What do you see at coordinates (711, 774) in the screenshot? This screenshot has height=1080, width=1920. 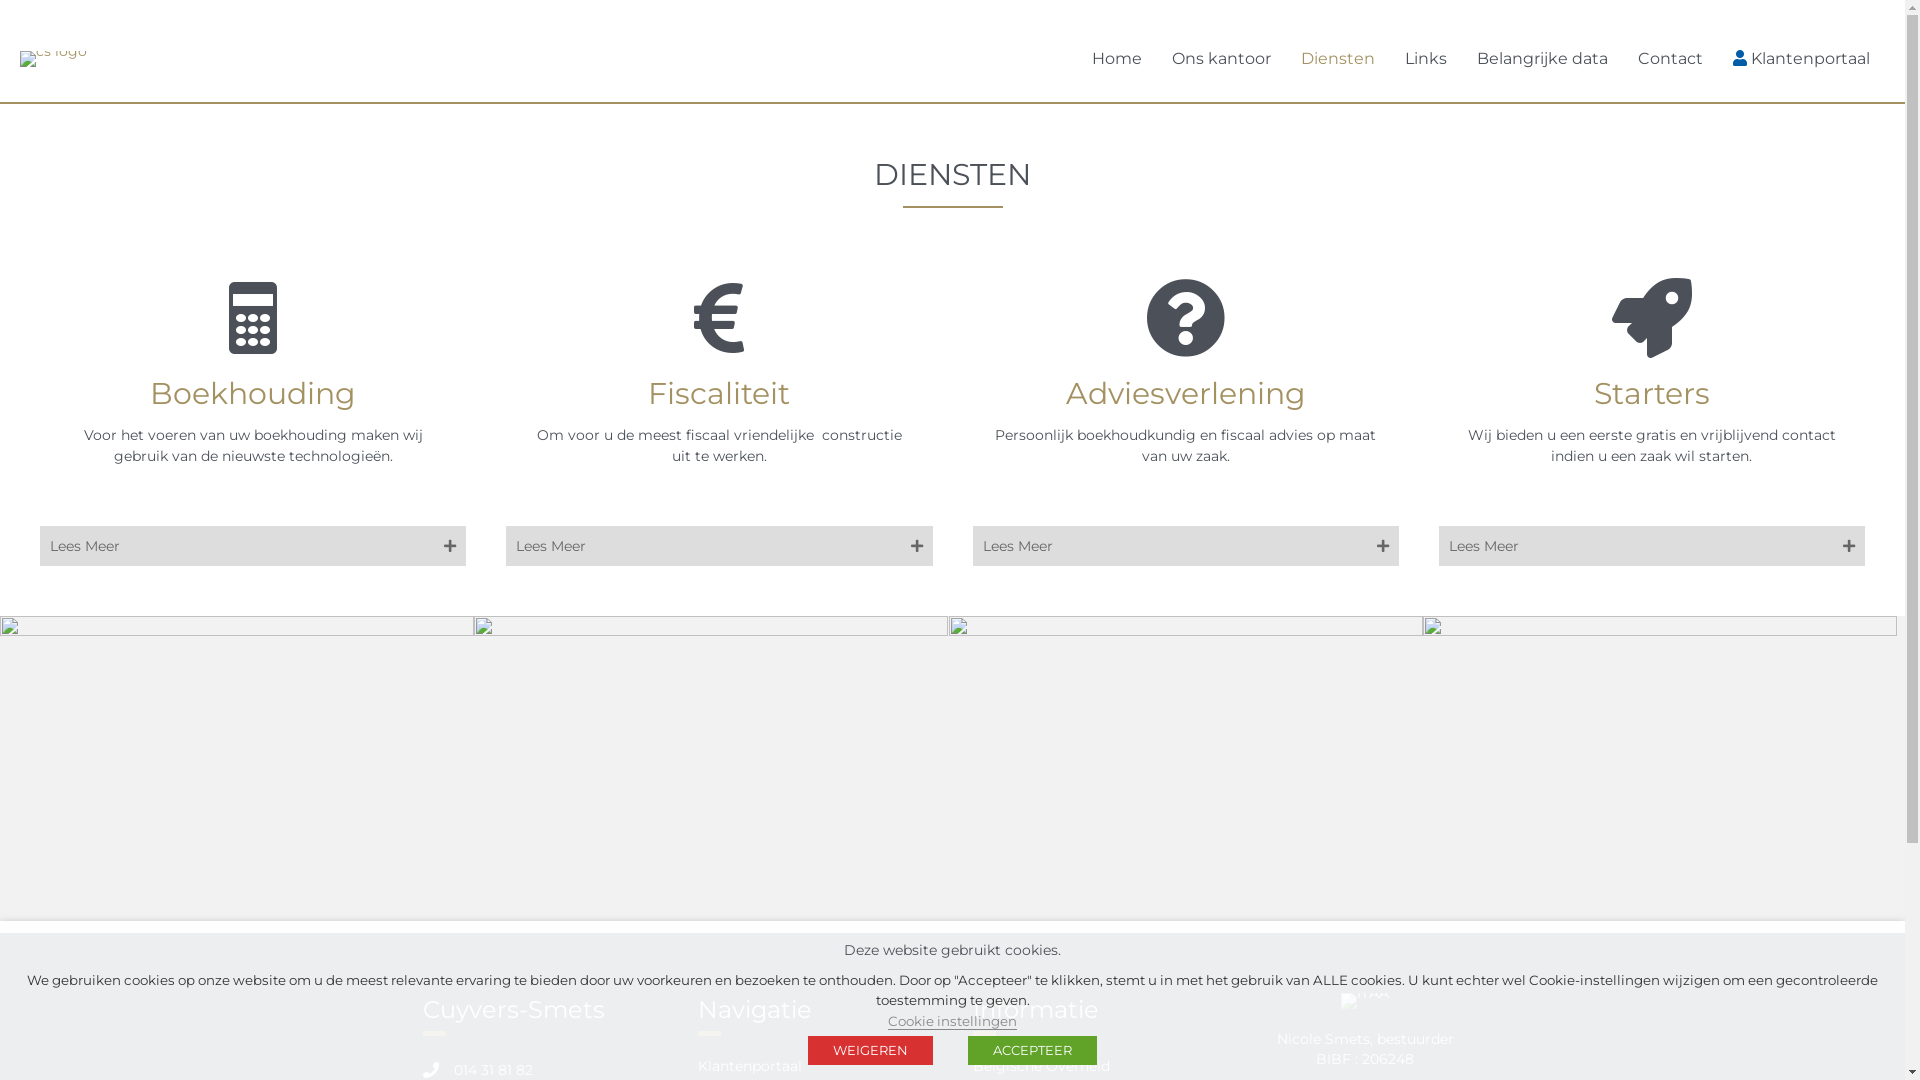 I see `Project _C-S-4520` at bounding box center [711, 774].